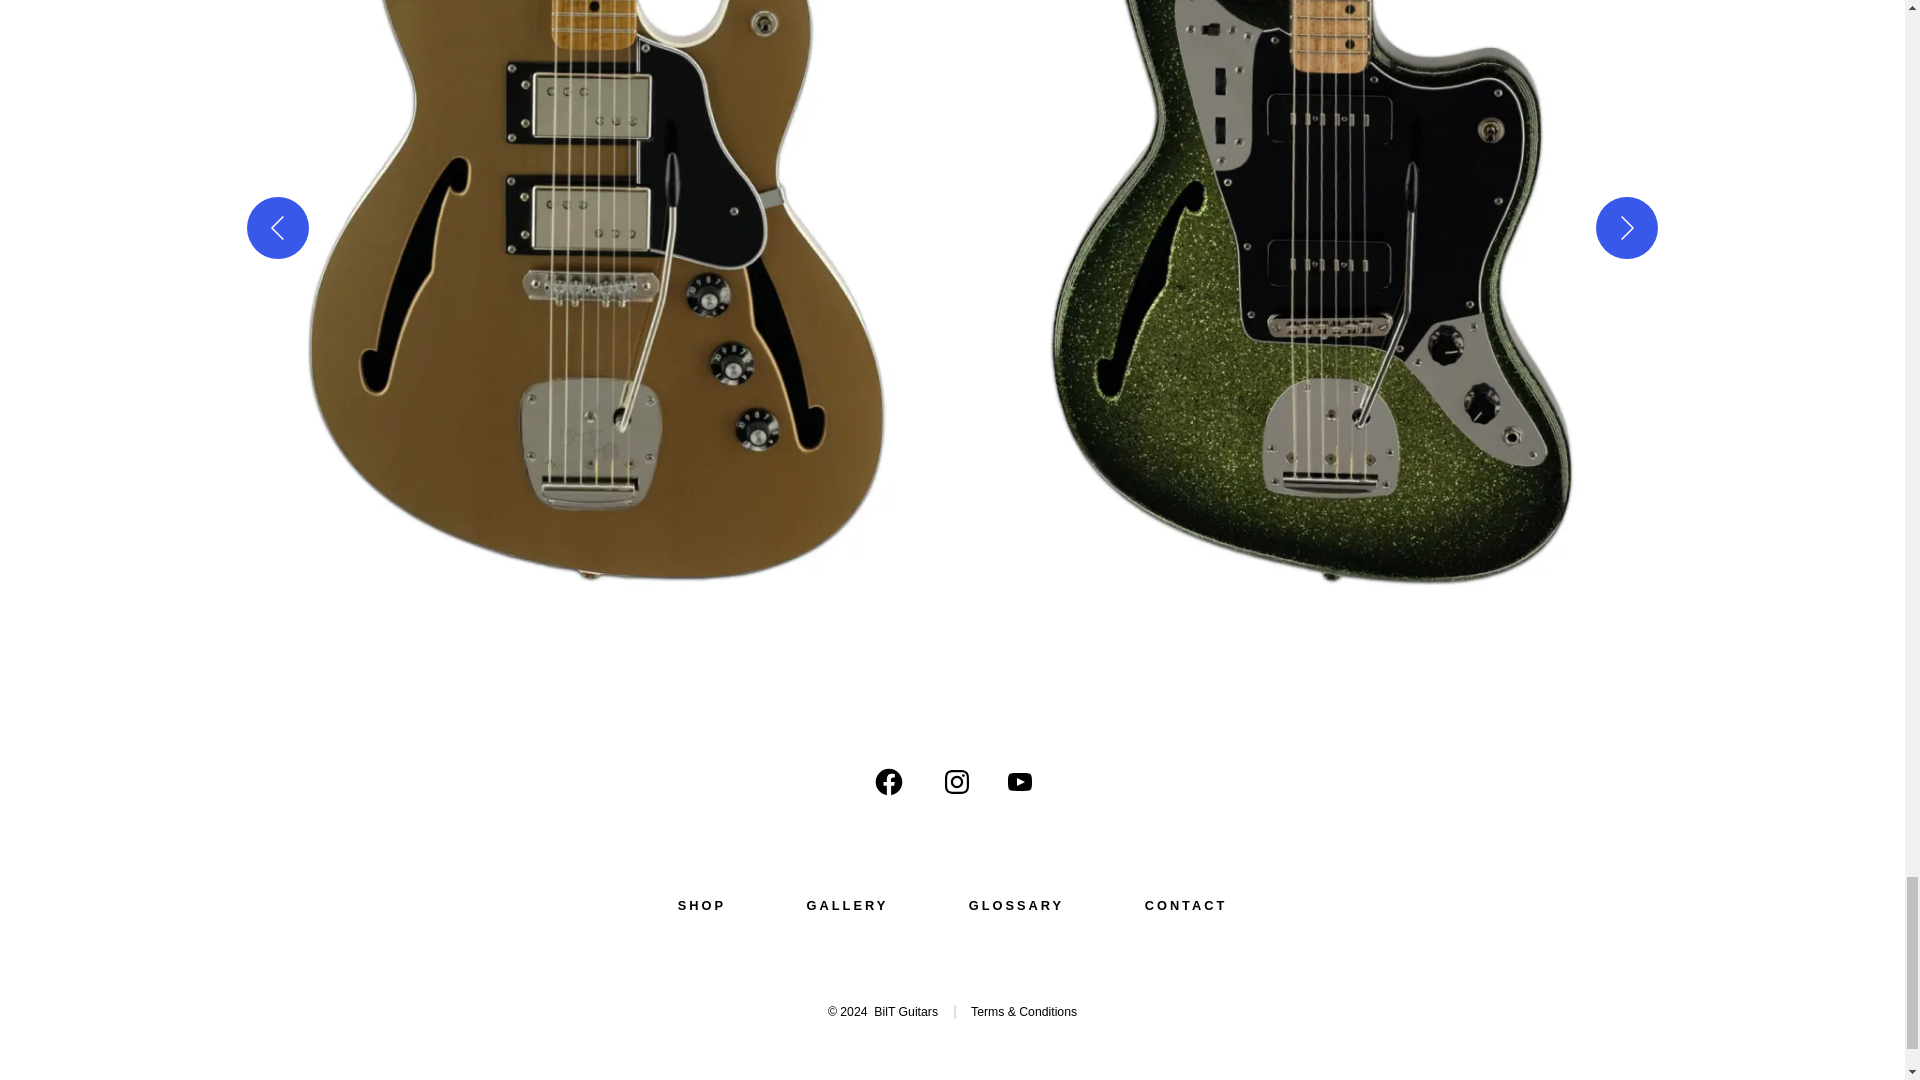 The image size is (1920, 1080). What do you see at coordinates (888, 782) in the screenshot?
I see `Open Facebook in a new tab` at bounding box center [888, 782].